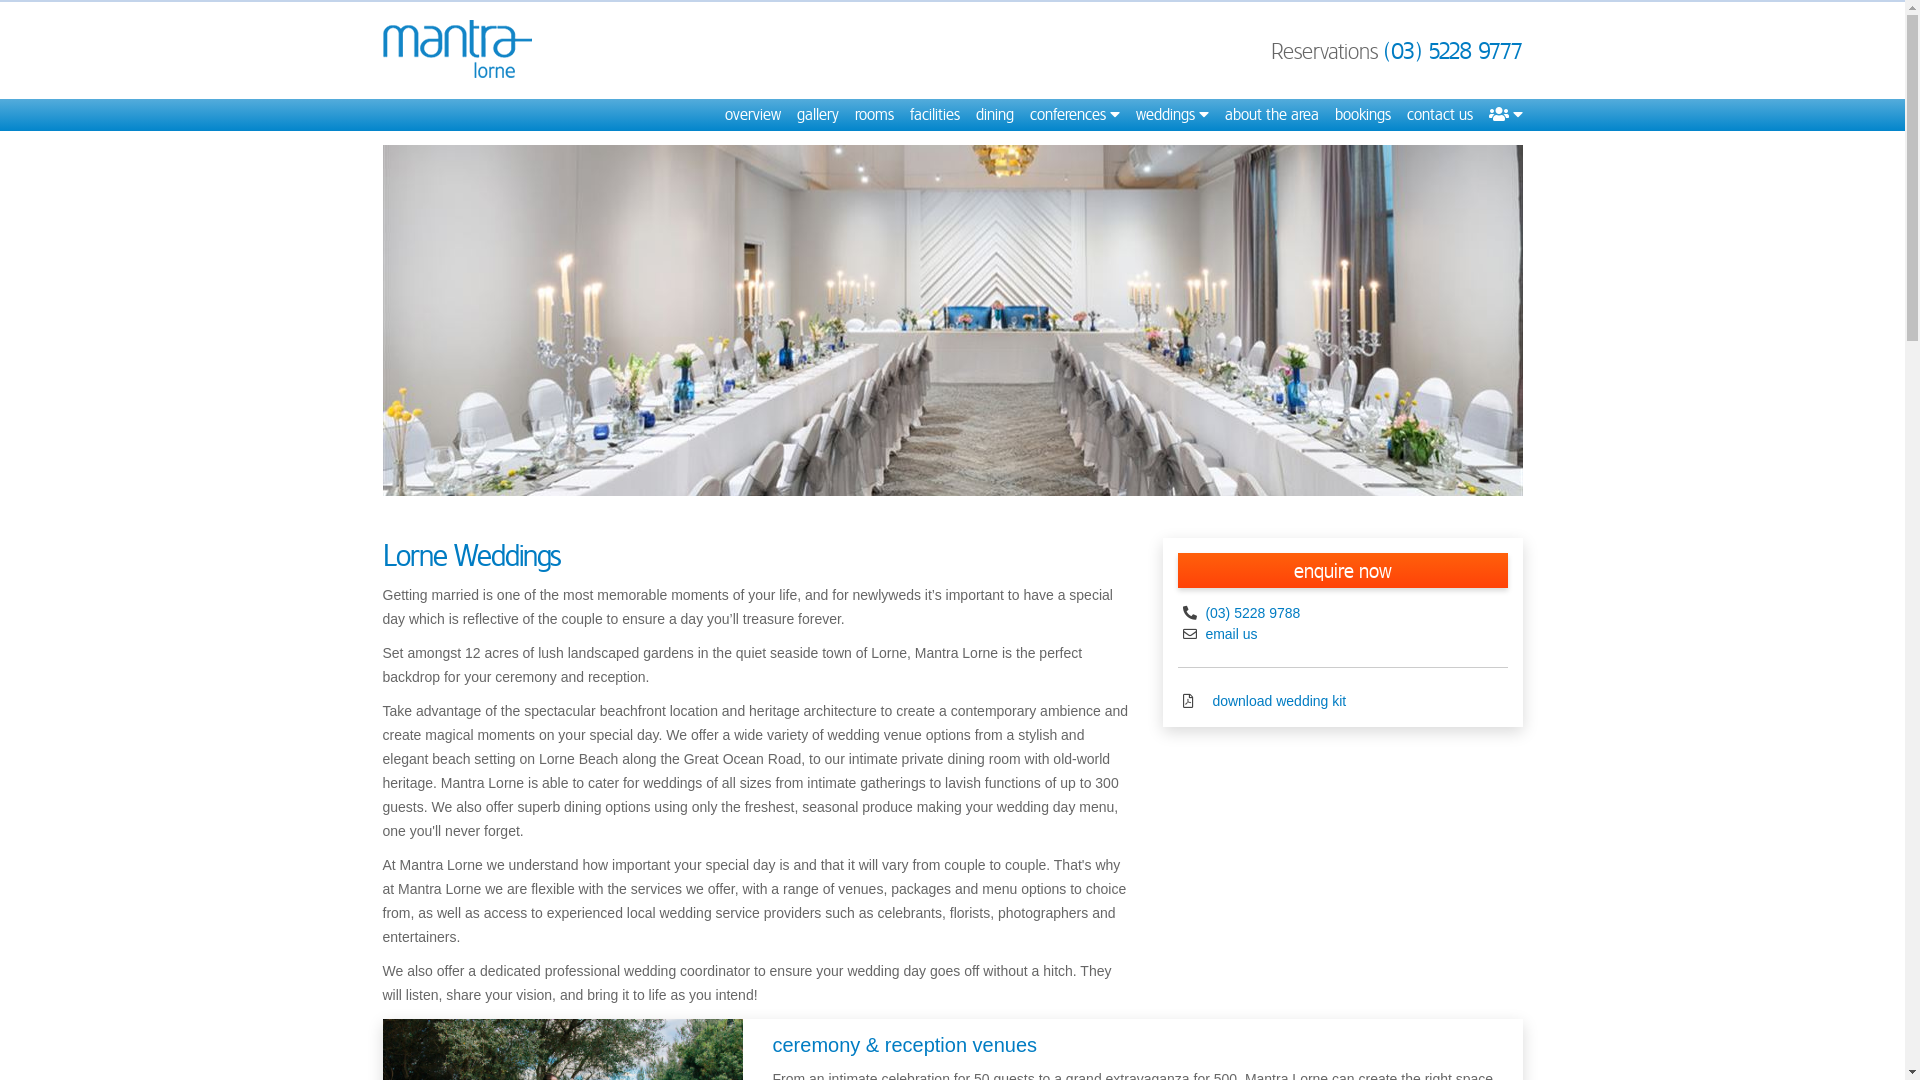 The width and height of the screenshot is (1920, 1080). Describe the element at coordinates (952, 320) in the screenshot. I see `Wedding - Mantra Lorne` at that location.